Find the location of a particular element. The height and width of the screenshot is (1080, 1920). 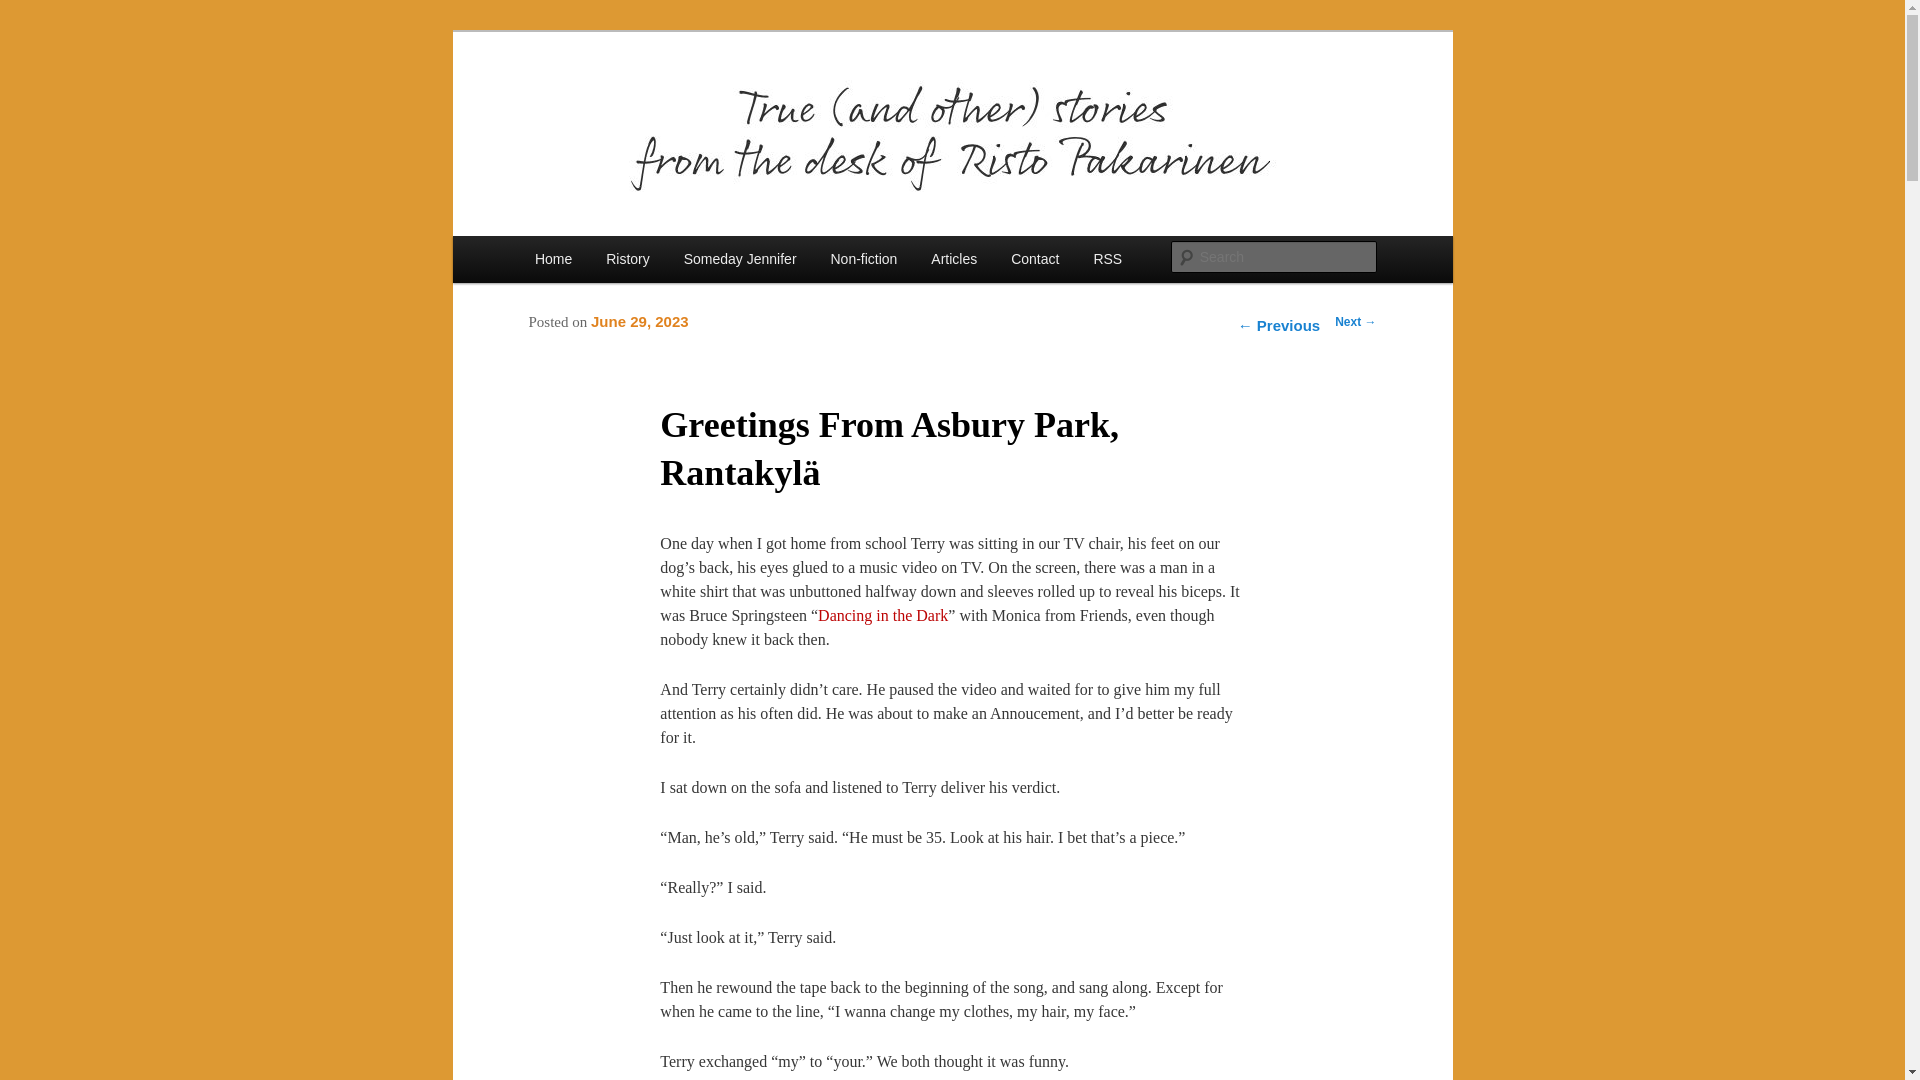

10:18 pm is located at coordinates (640, 323).